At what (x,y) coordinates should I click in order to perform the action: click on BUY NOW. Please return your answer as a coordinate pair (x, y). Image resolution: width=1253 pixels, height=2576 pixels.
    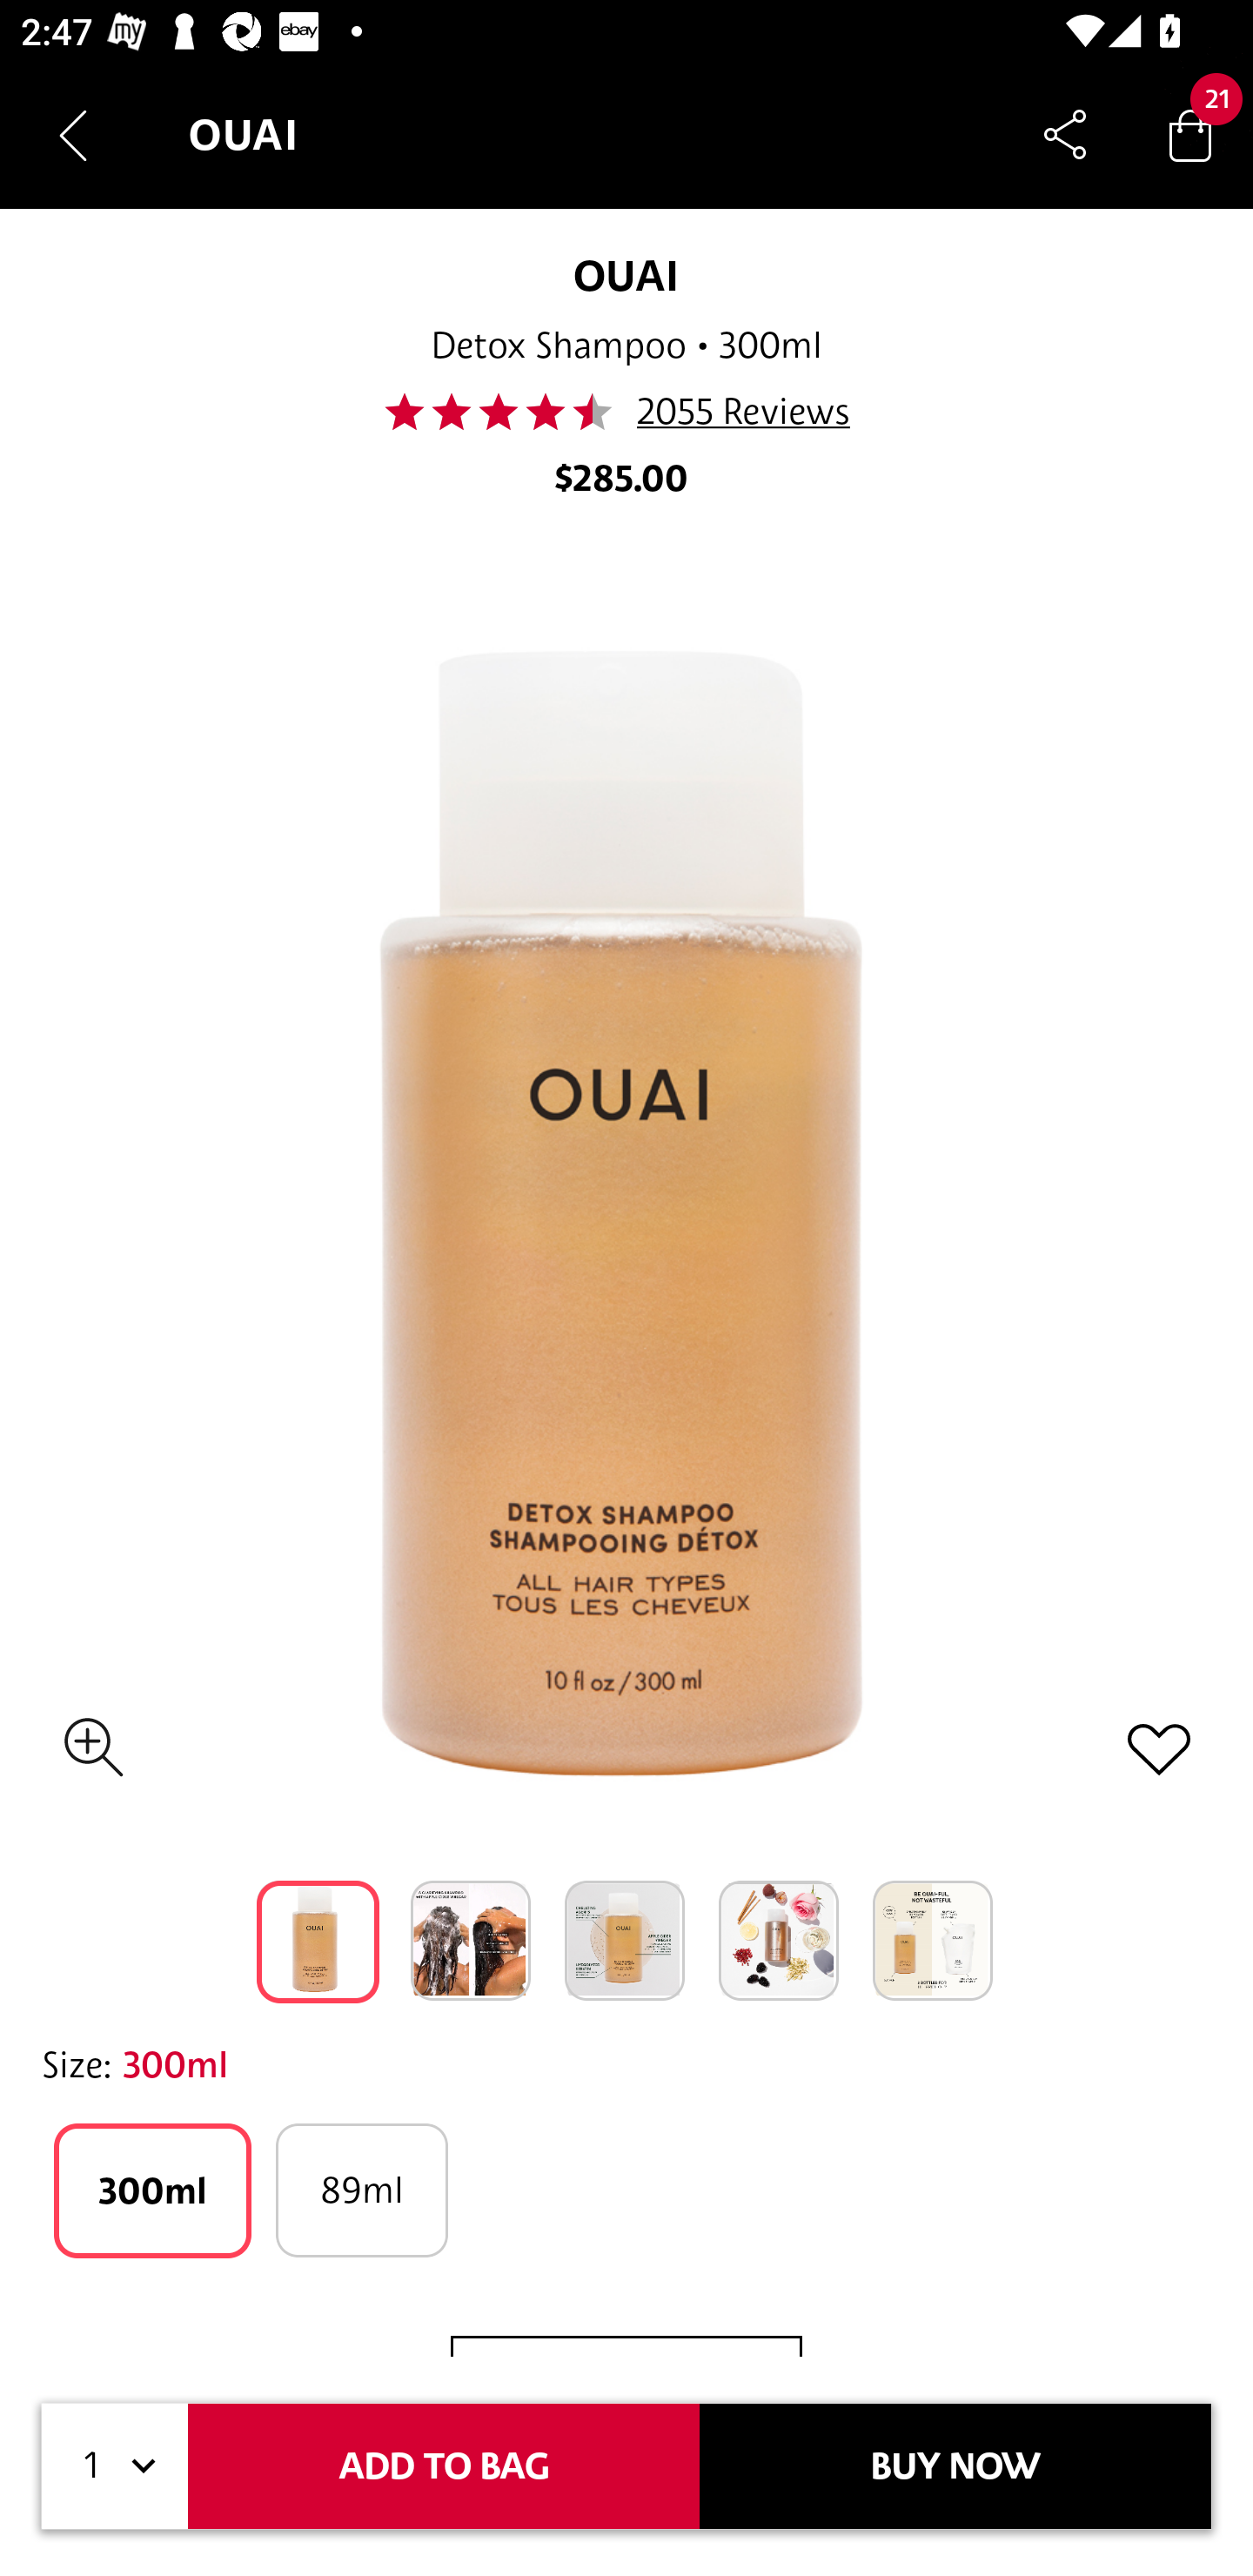
    Looking at the image, I should click on (955, 2466).